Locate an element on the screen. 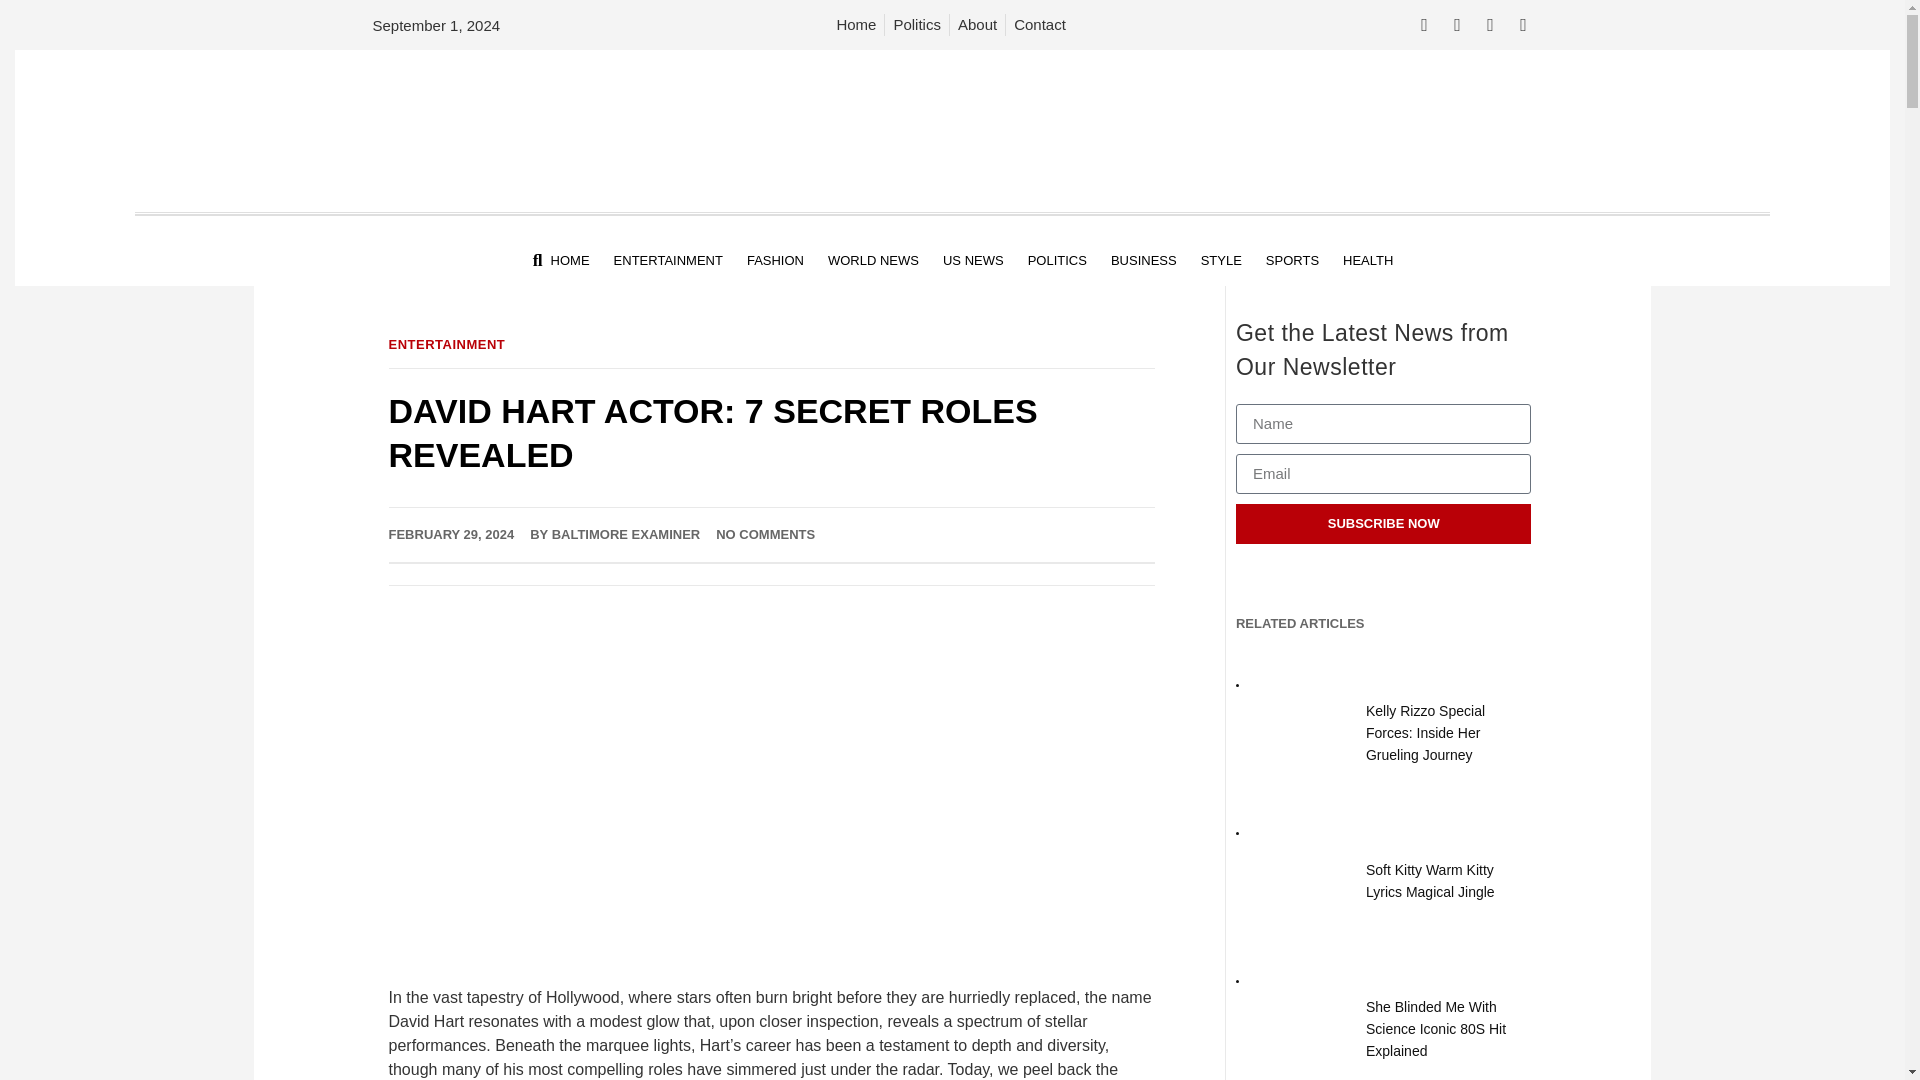  She Blinded Me With Science Iconic 80S Hit Explained is located at coordinates (1435, 1029).